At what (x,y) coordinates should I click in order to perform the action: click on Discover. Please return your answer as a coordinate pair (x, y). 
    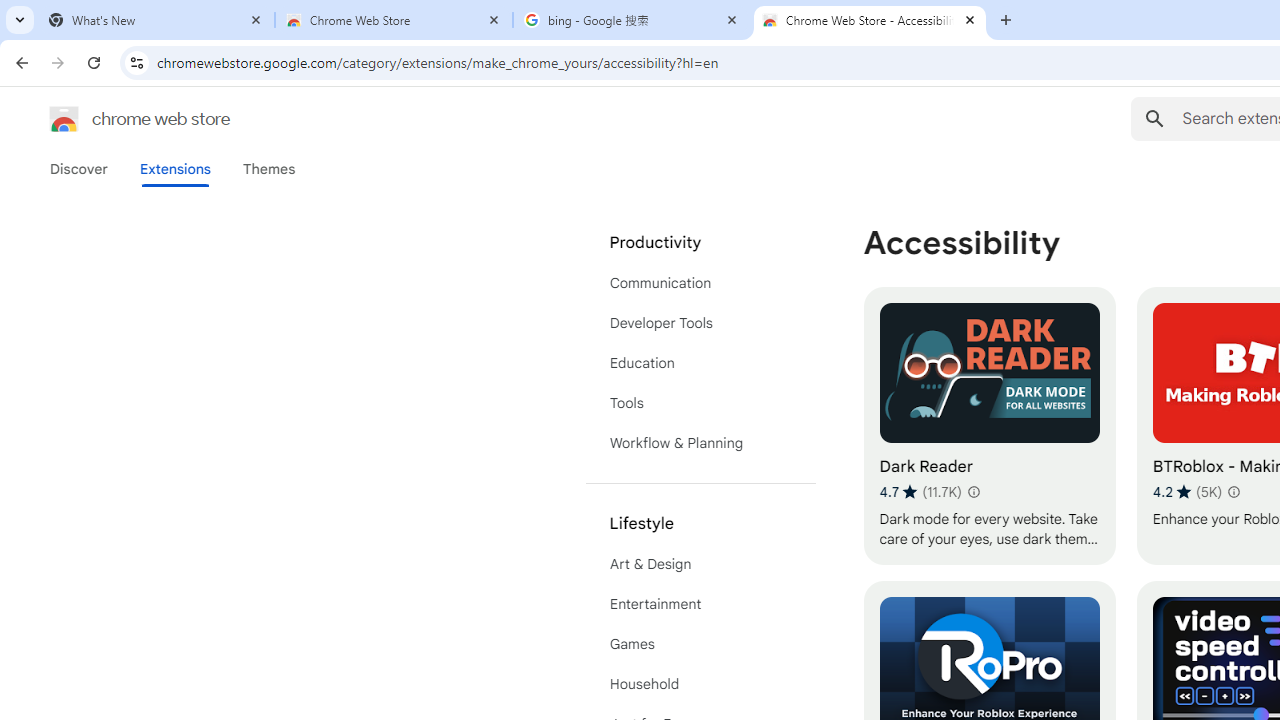
    Looking at the image, I should click on (79, 169).